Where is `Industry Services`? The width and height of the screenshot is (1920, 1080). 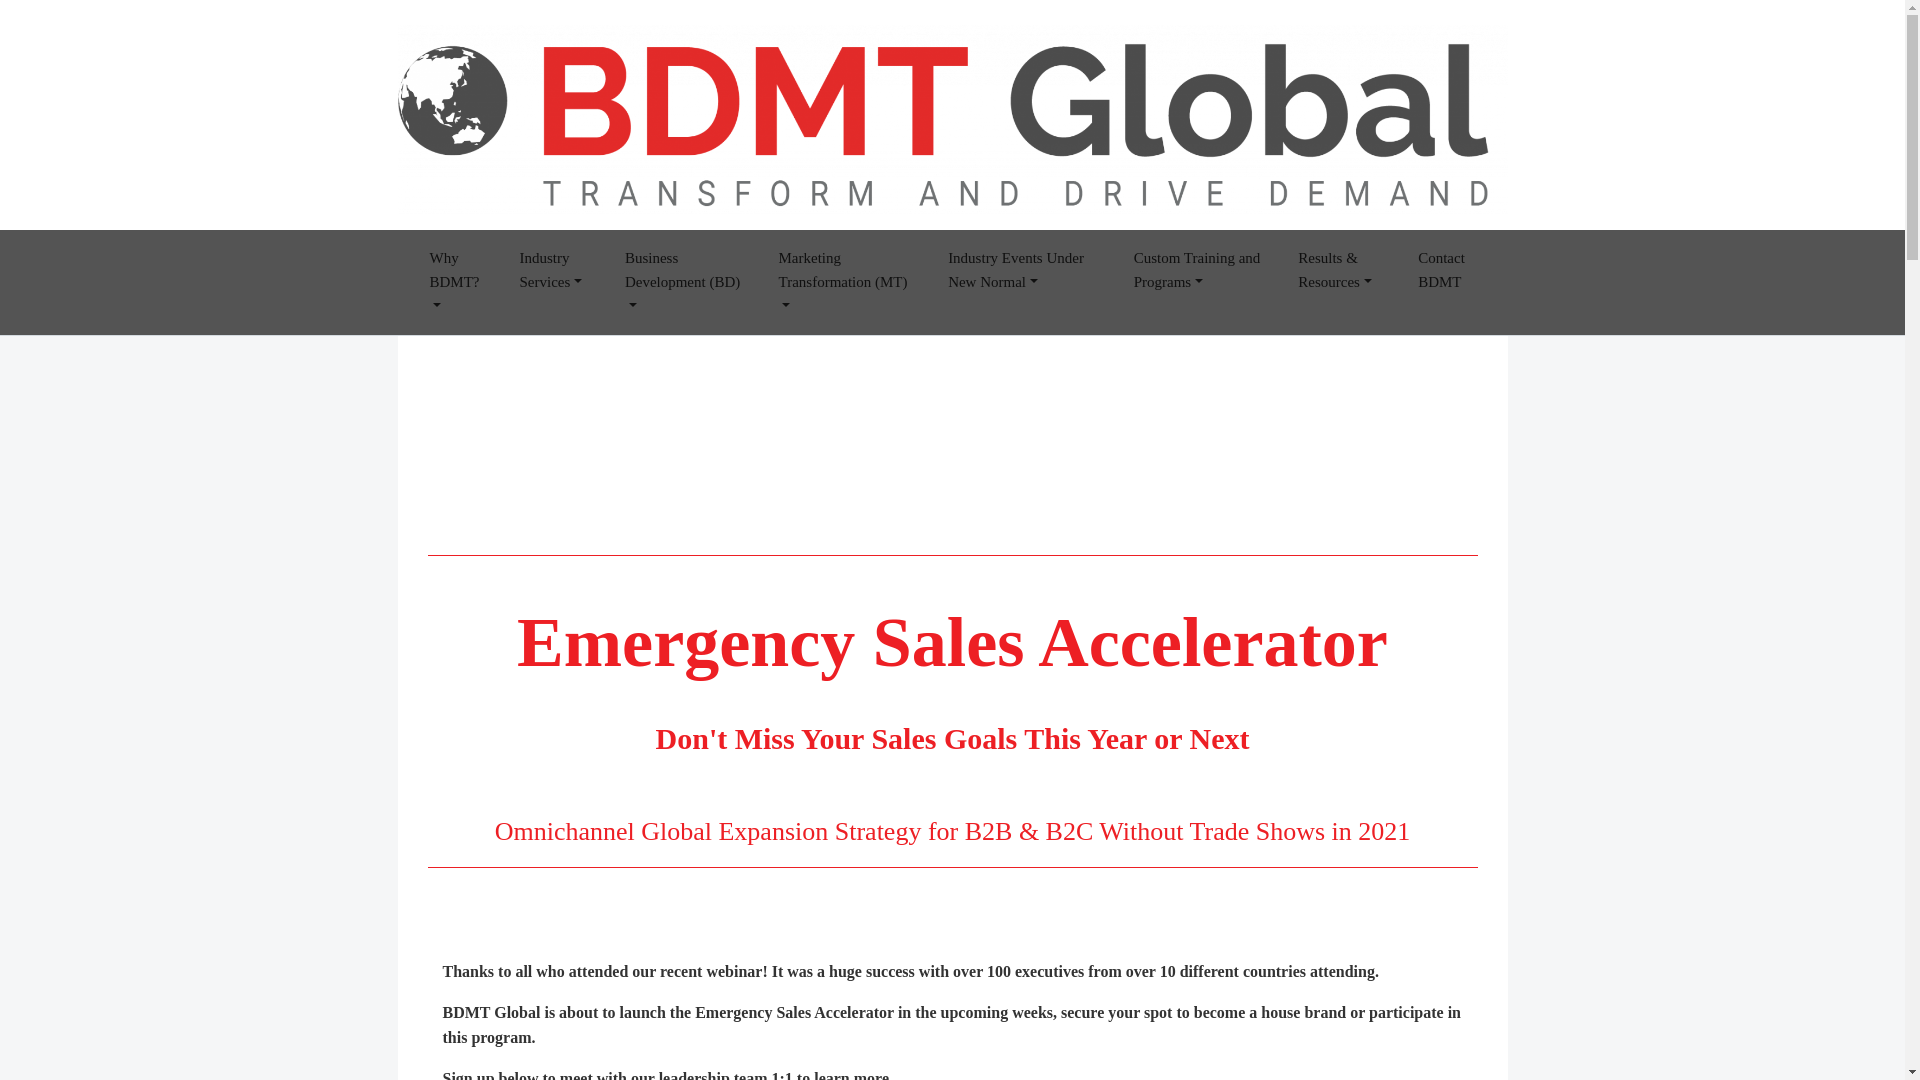
Industry Services is located at coordinates (556, 282).